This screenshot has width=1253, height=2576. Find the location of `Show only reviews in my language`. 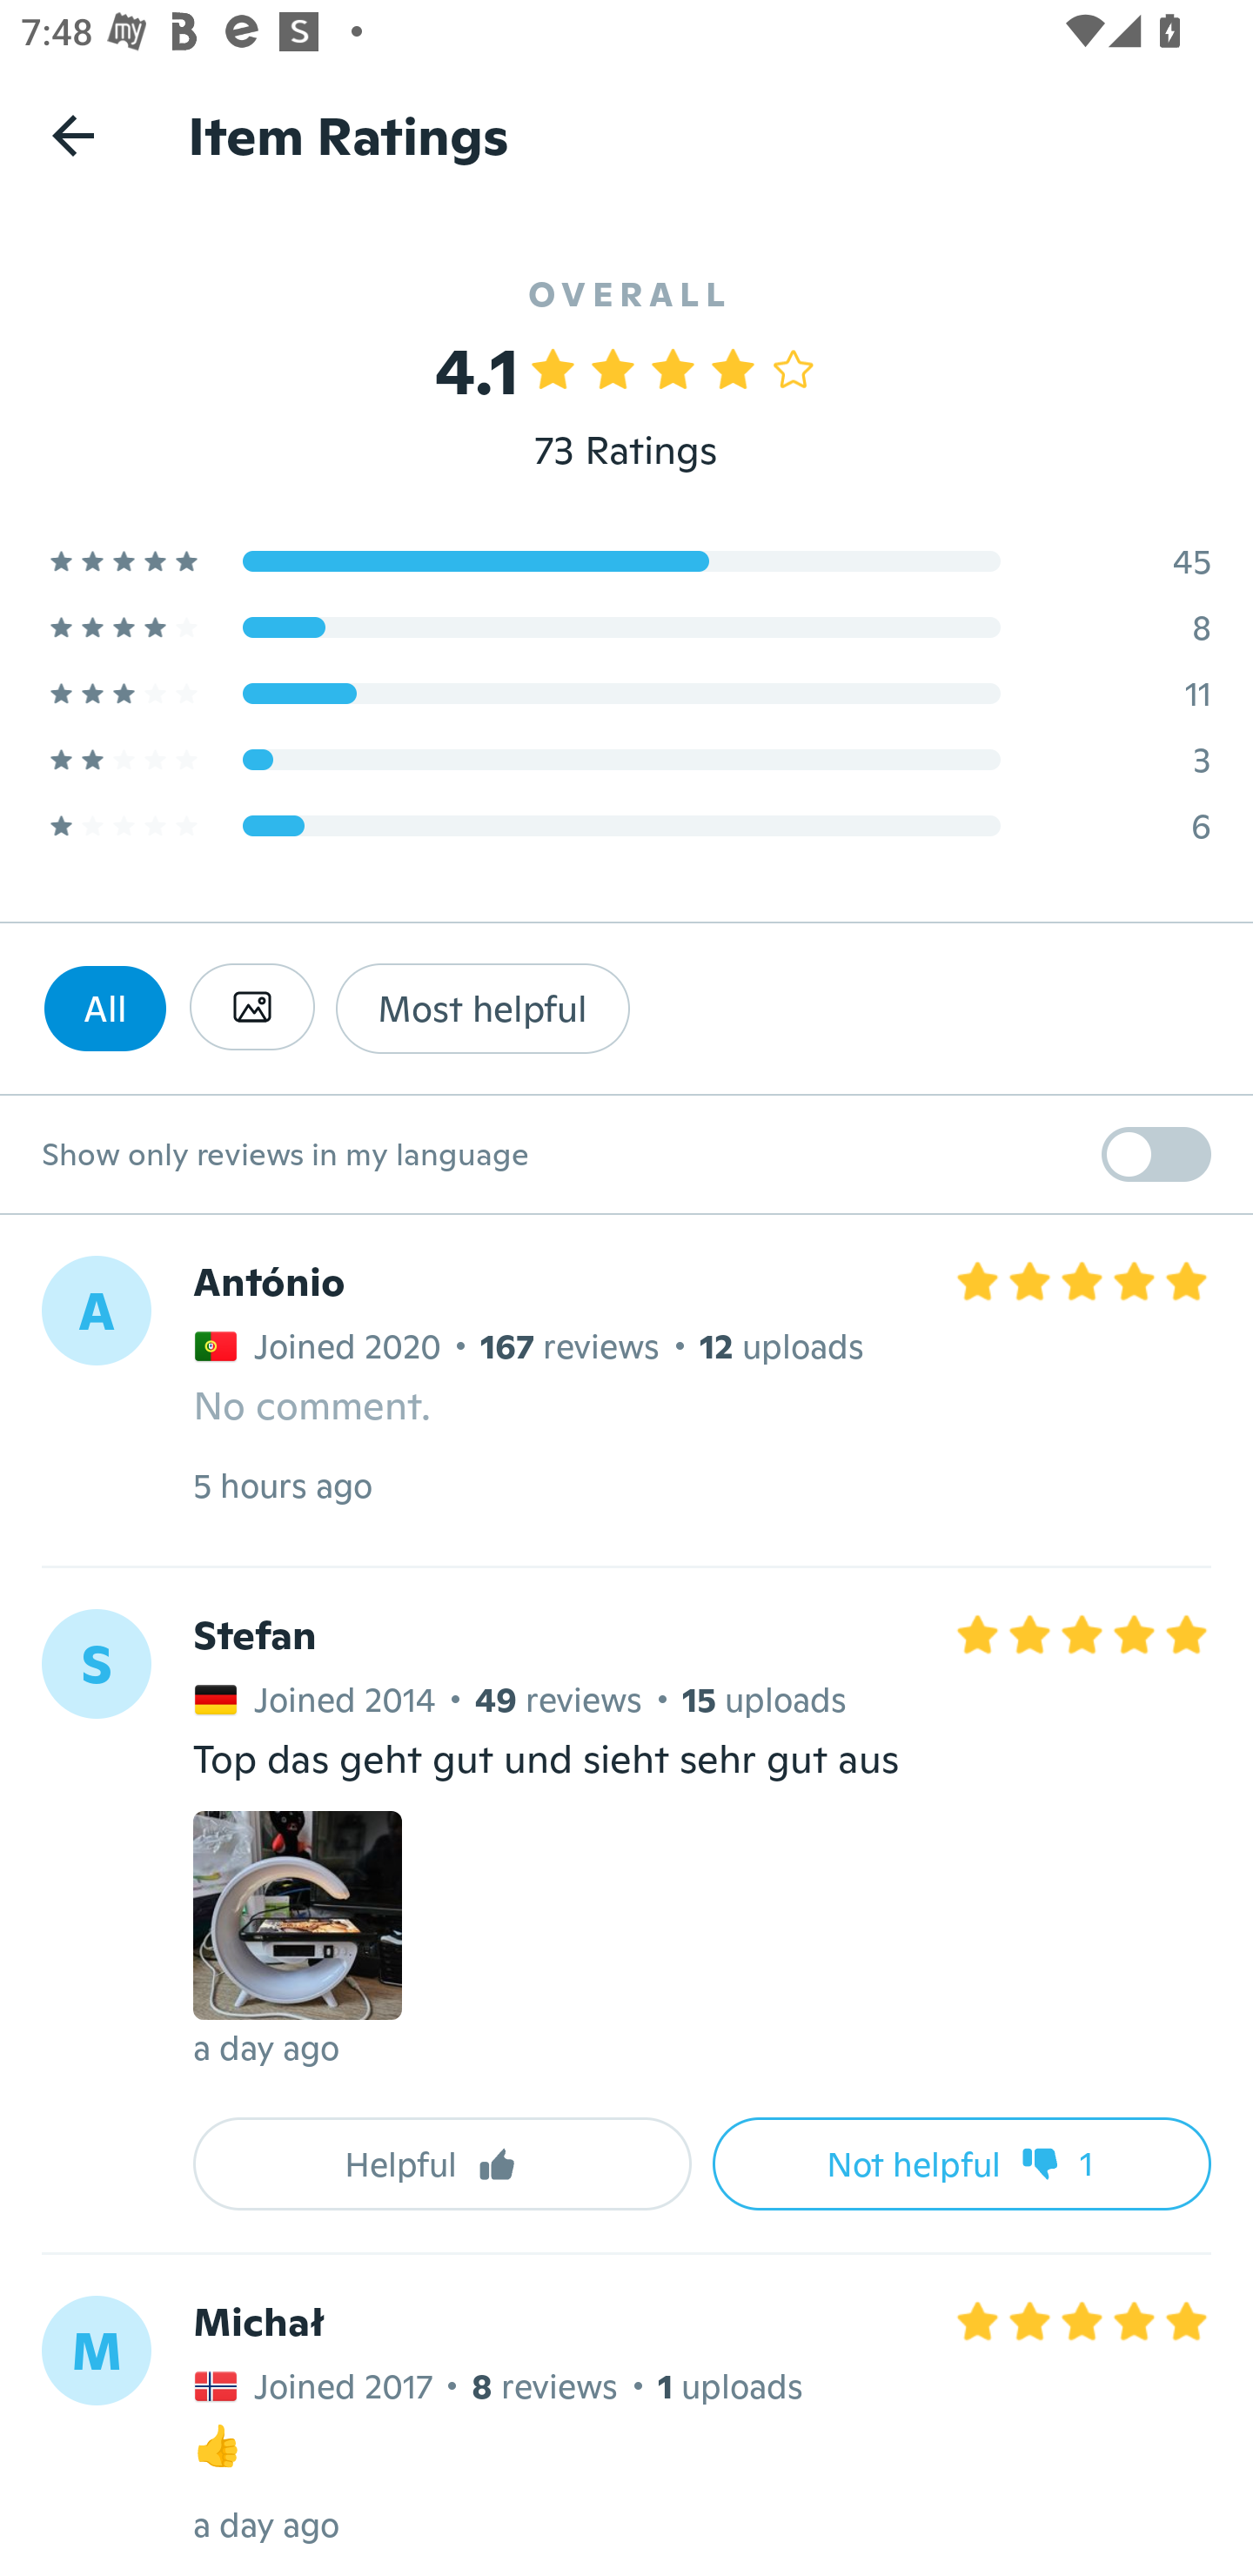

Show only reviews in my language is located at coordinates (626, 1155).